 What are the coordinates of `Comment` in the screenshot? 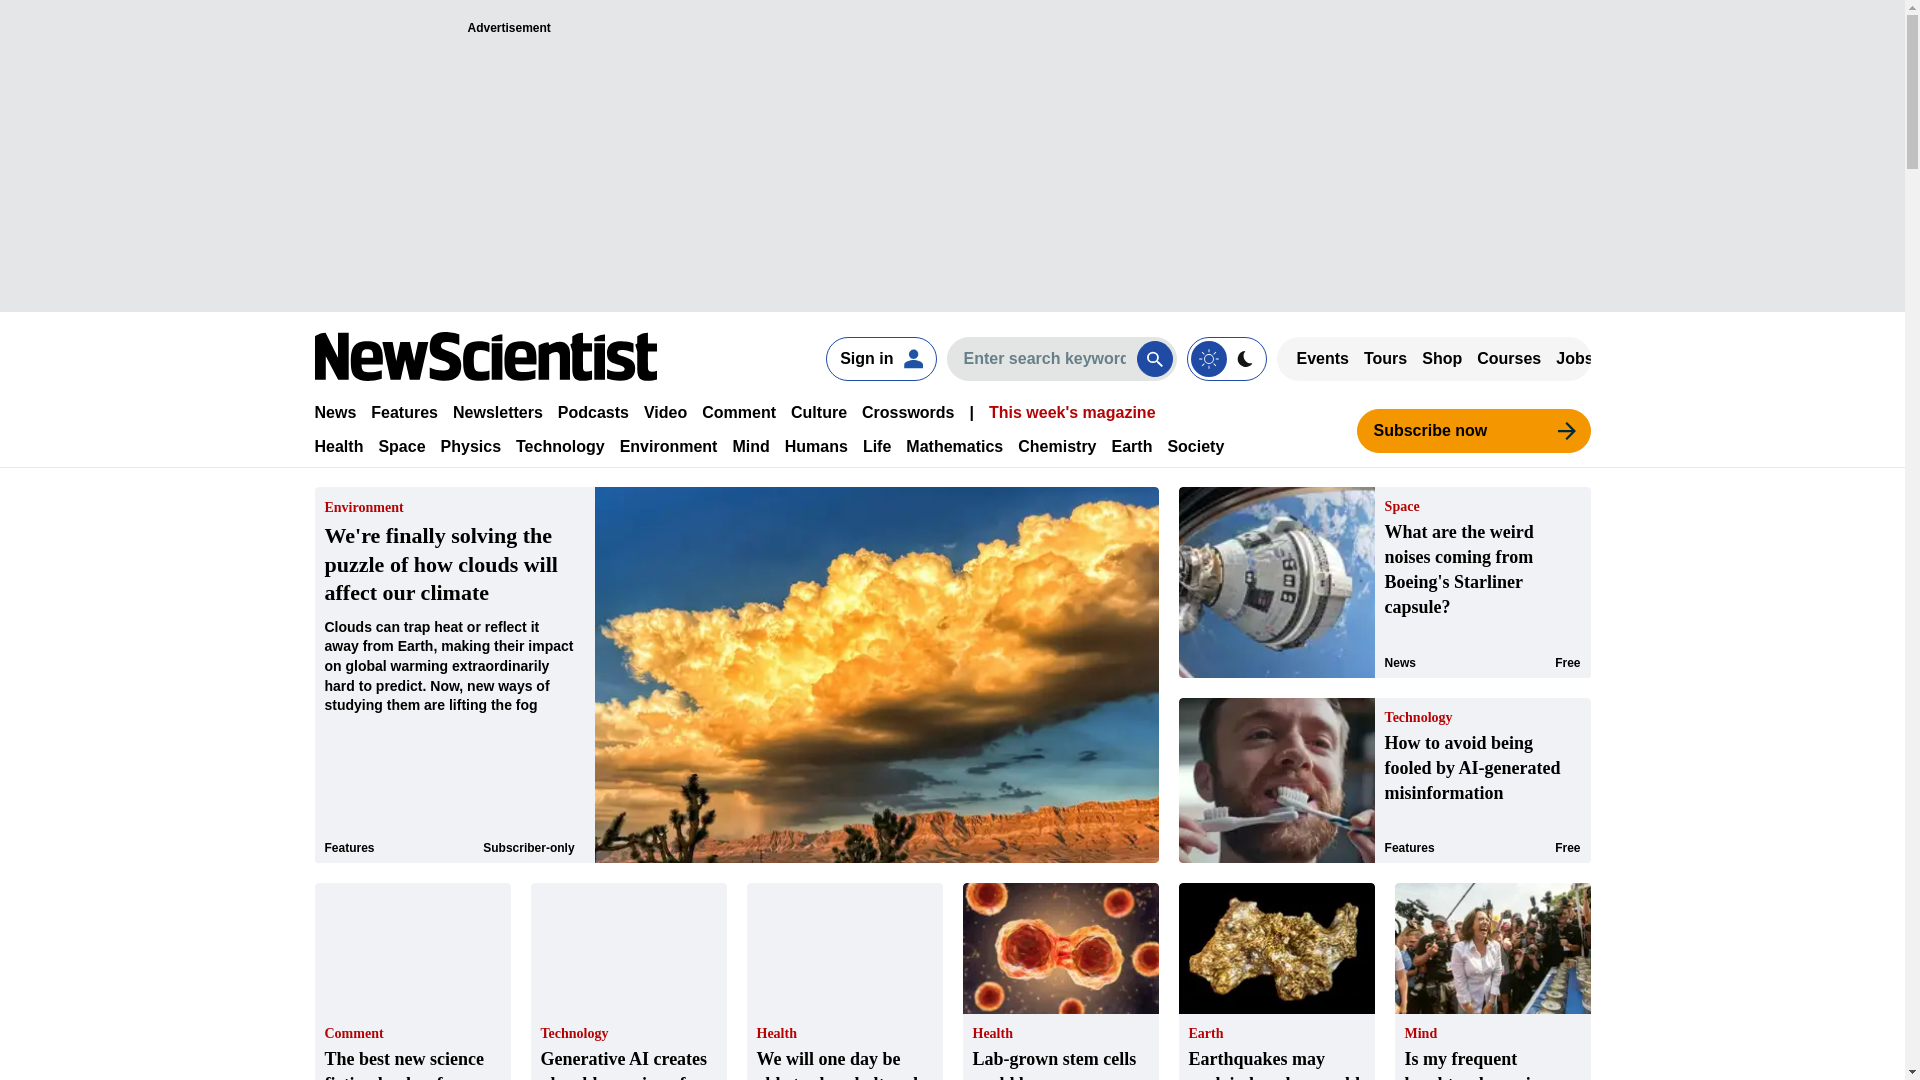 It's located at (738, 412).